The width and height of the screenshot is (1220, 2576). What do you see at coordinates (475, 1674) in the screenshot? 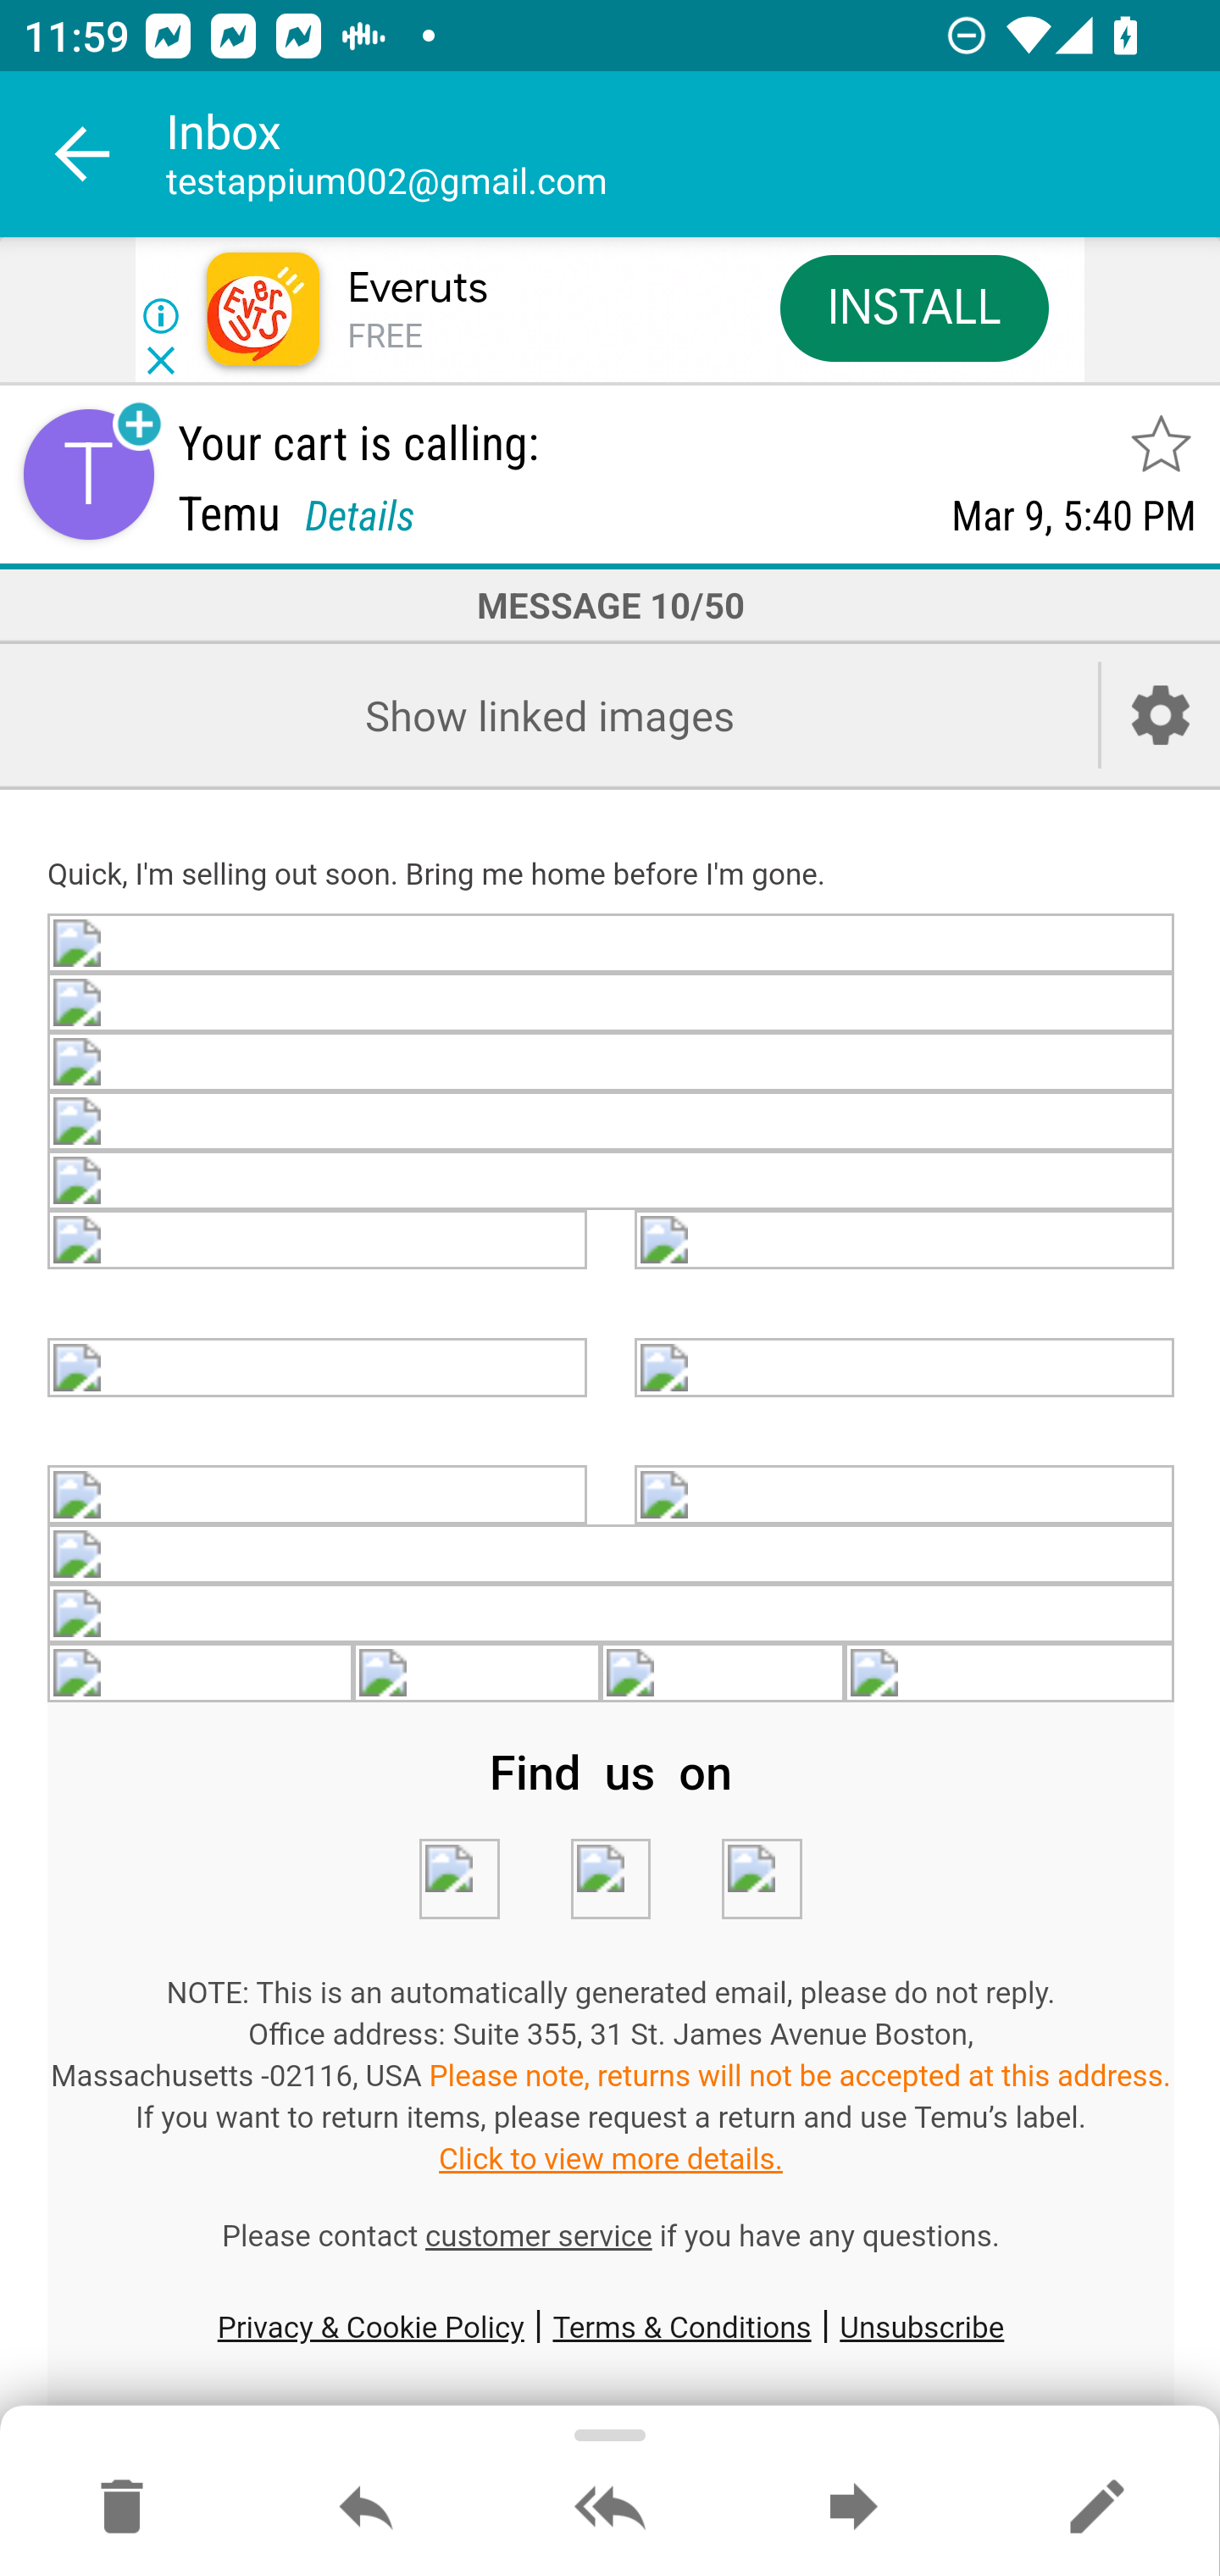
I see `data:` at bounding box center [475, 1674].